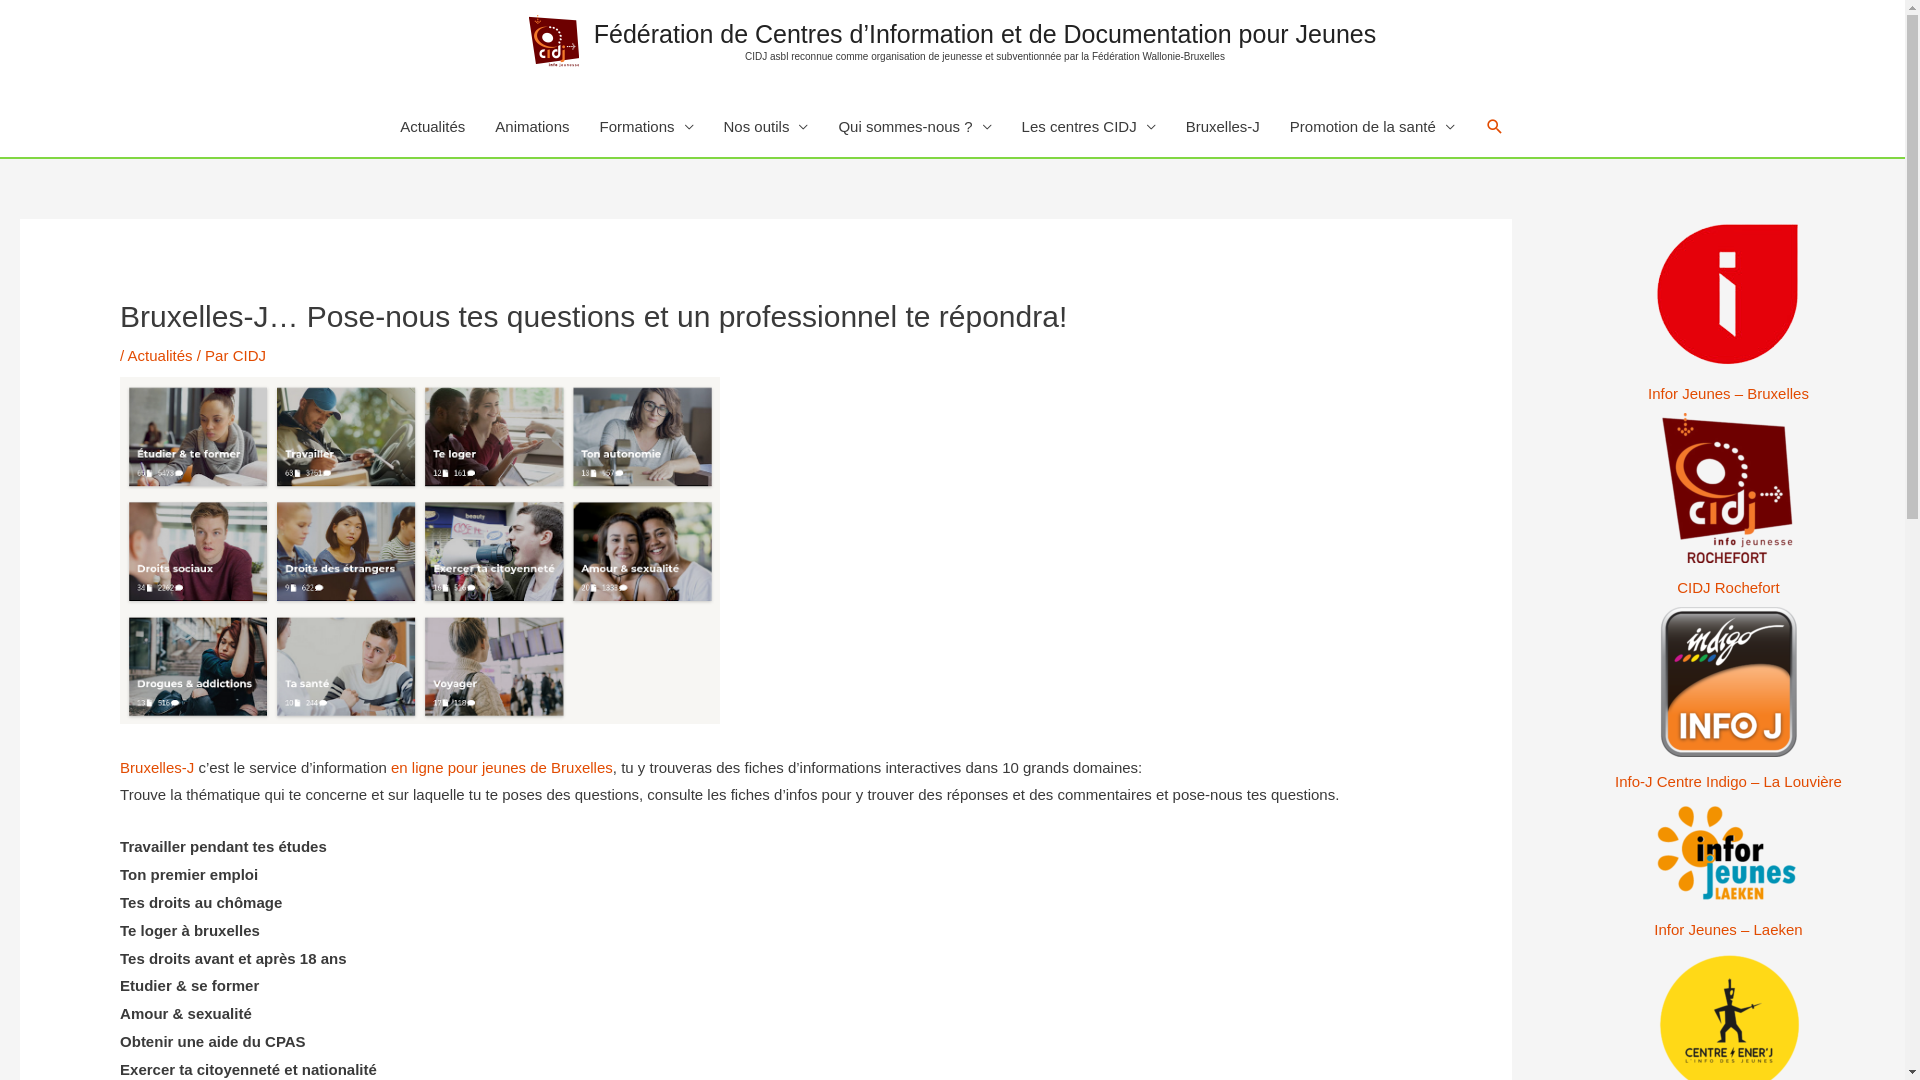  Describe the element at coordinates (157, 767) in the screenshot. I see `Bruxelles-J` at that location.